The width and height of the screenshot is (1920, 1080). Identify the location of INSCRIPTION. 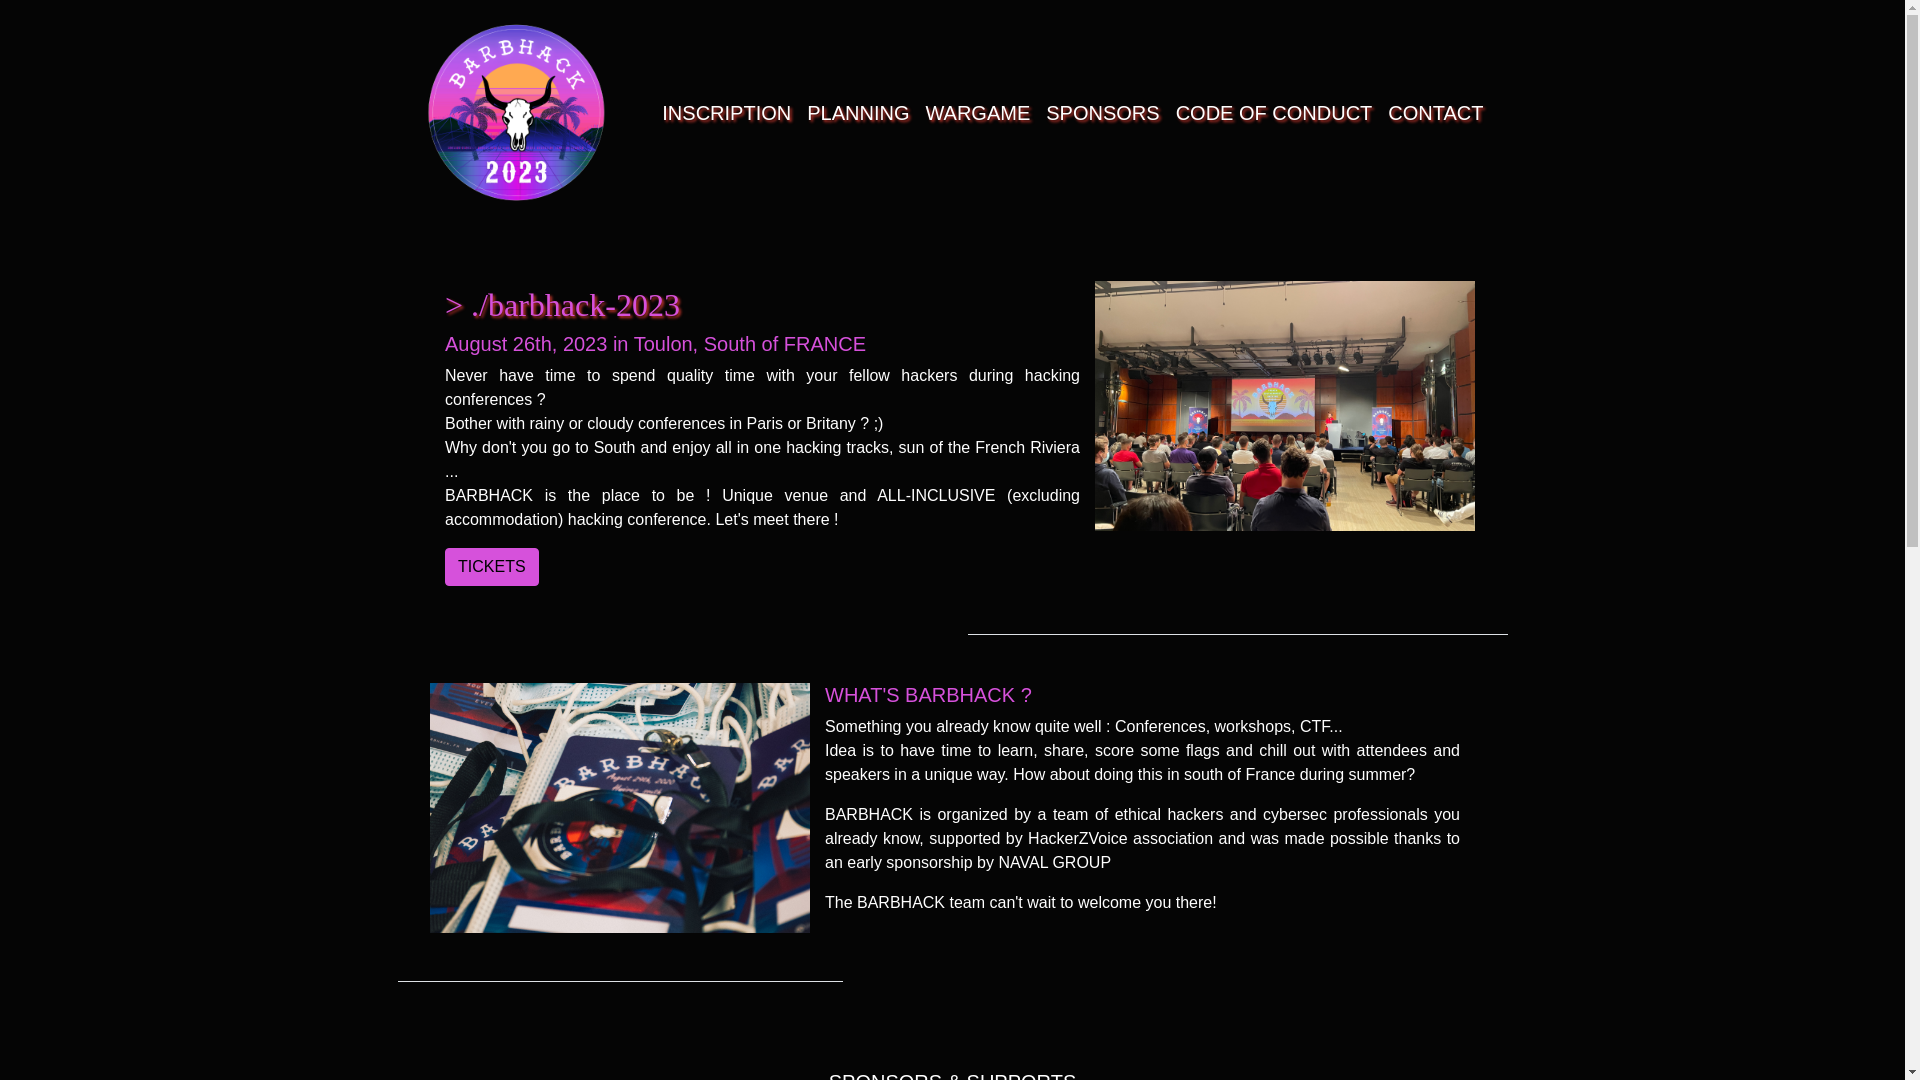
(726, 112).